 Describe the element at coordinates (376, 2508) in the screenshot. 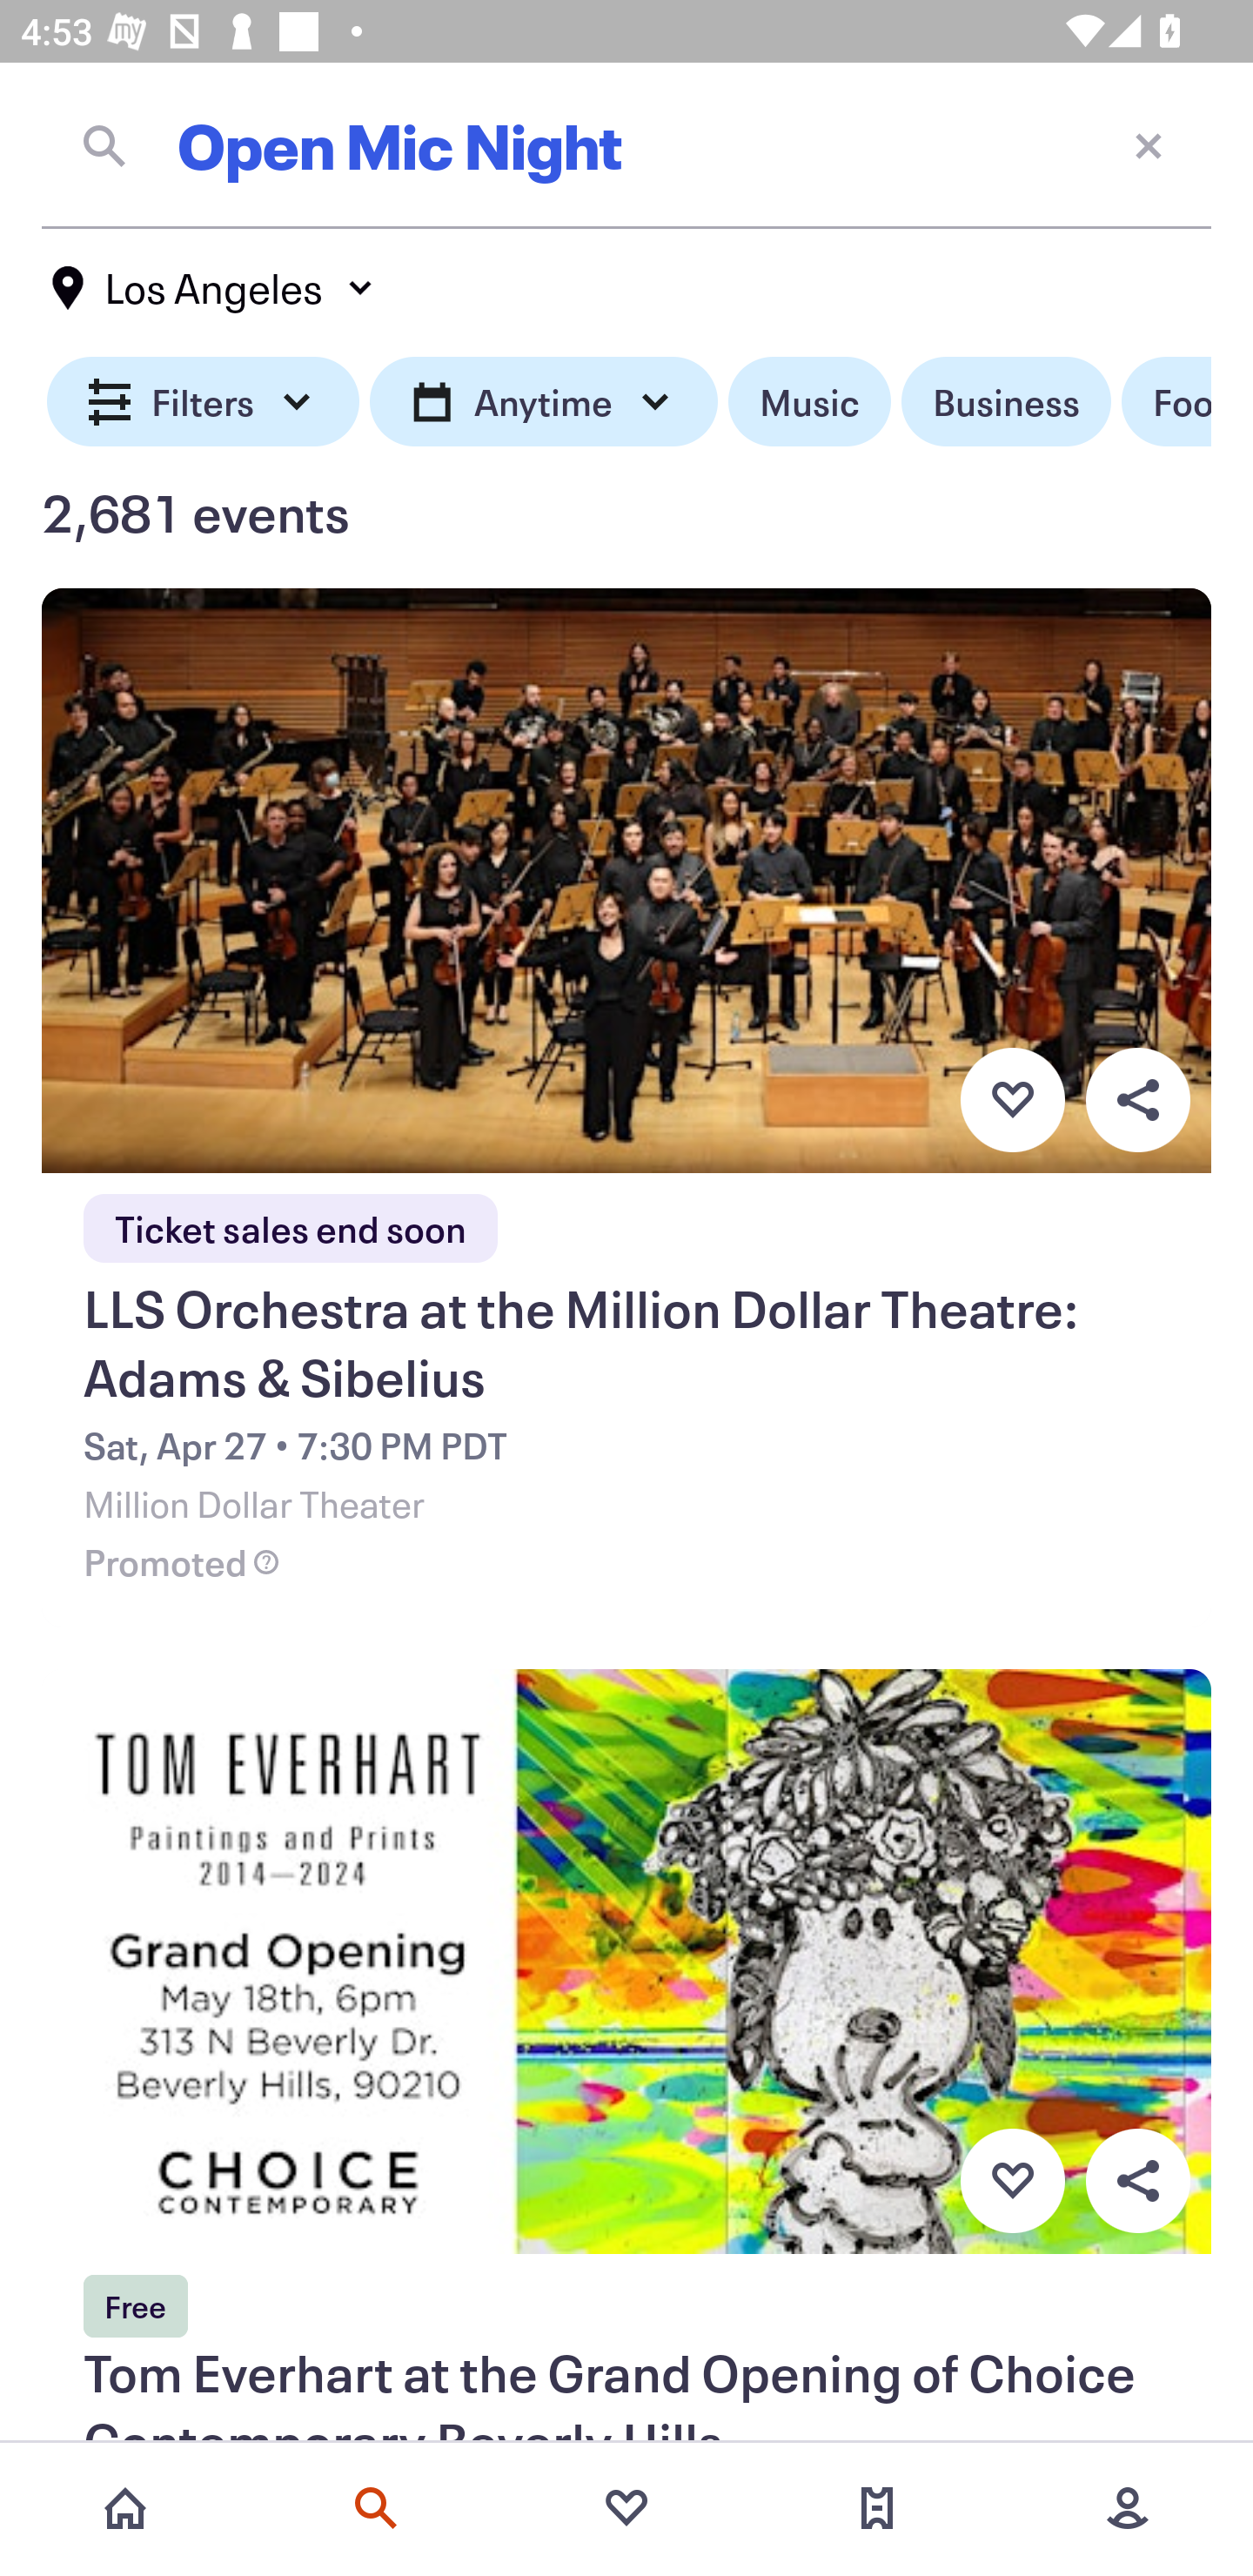

I see `Search events` at that location.